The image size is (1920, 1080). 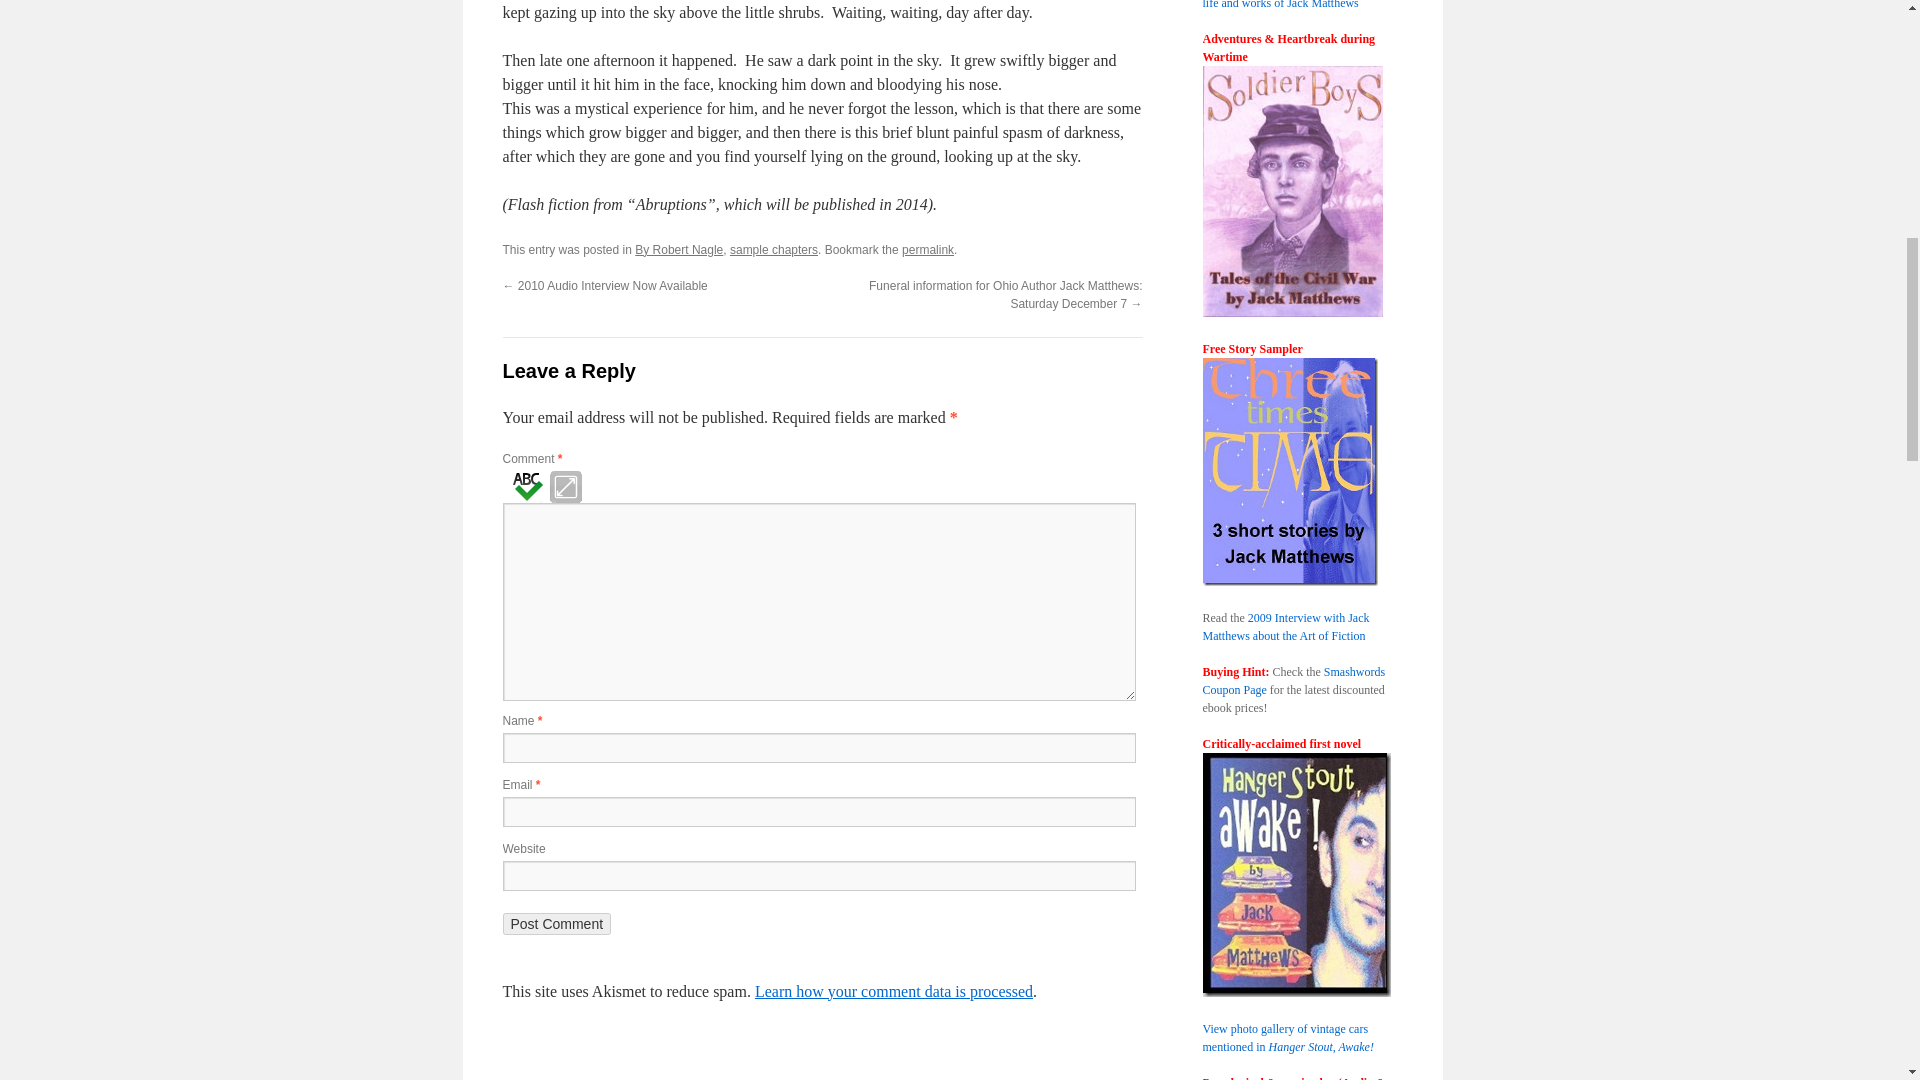 I want to click on Smashwords Coupon Page, so click(x=1292, y=680).